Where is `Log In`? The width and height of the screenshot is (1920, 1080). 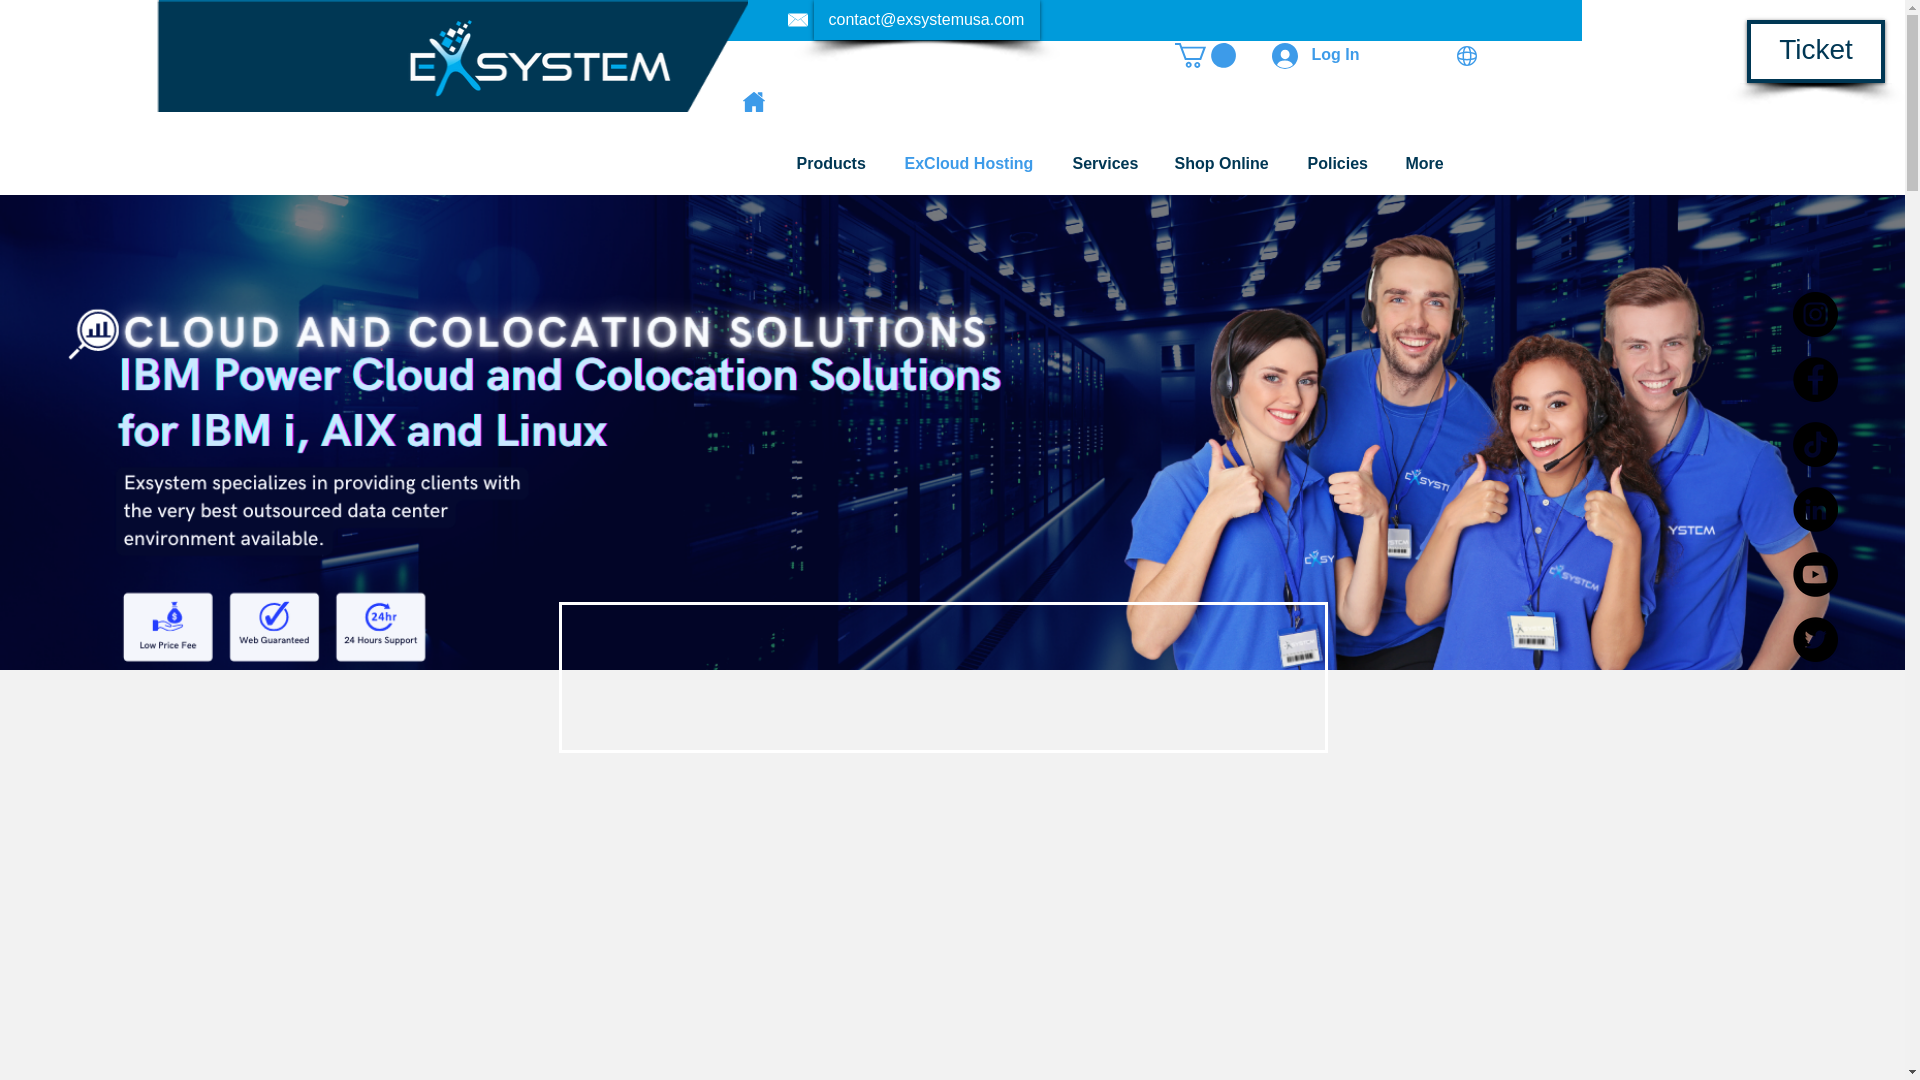
Log In is located at coordinates (1316, 54).